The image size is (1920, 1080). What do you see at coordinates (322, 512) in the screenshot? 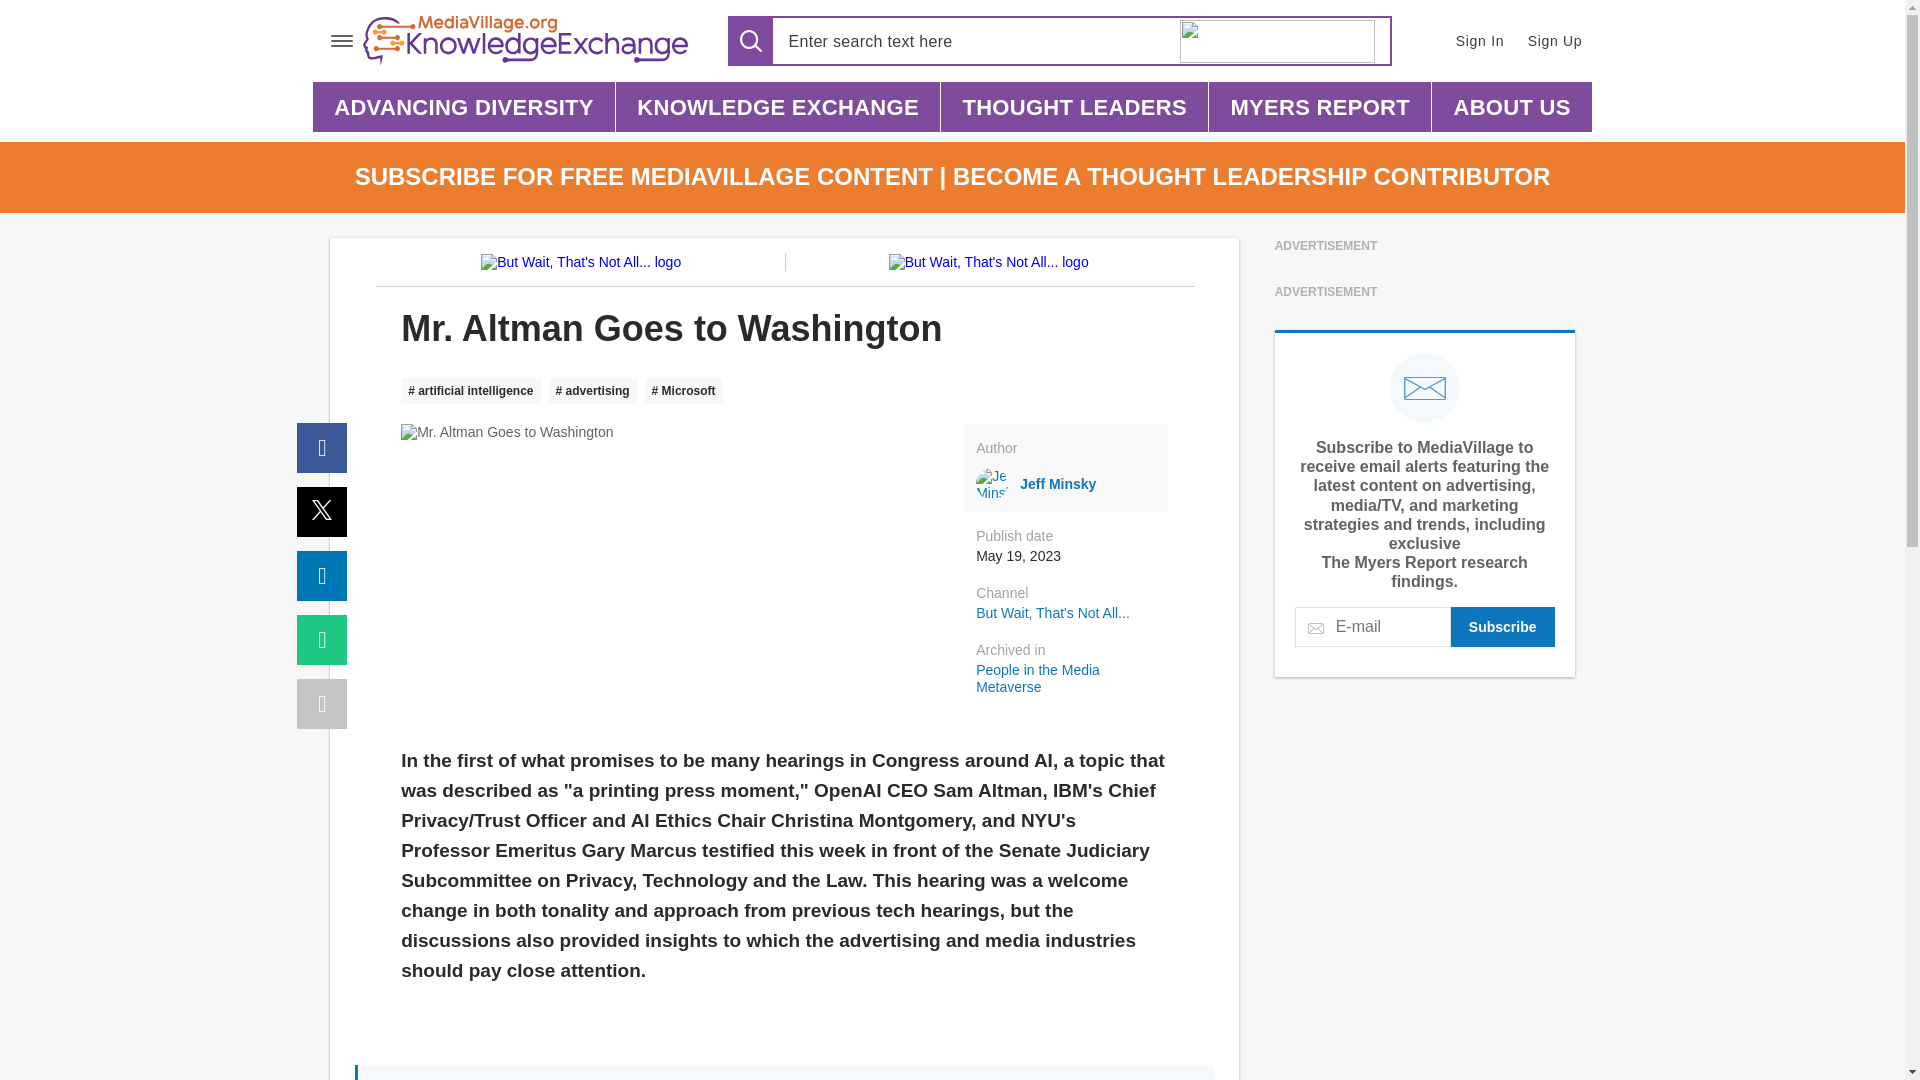
I see `Twitter` at bounding box center [322, 512].